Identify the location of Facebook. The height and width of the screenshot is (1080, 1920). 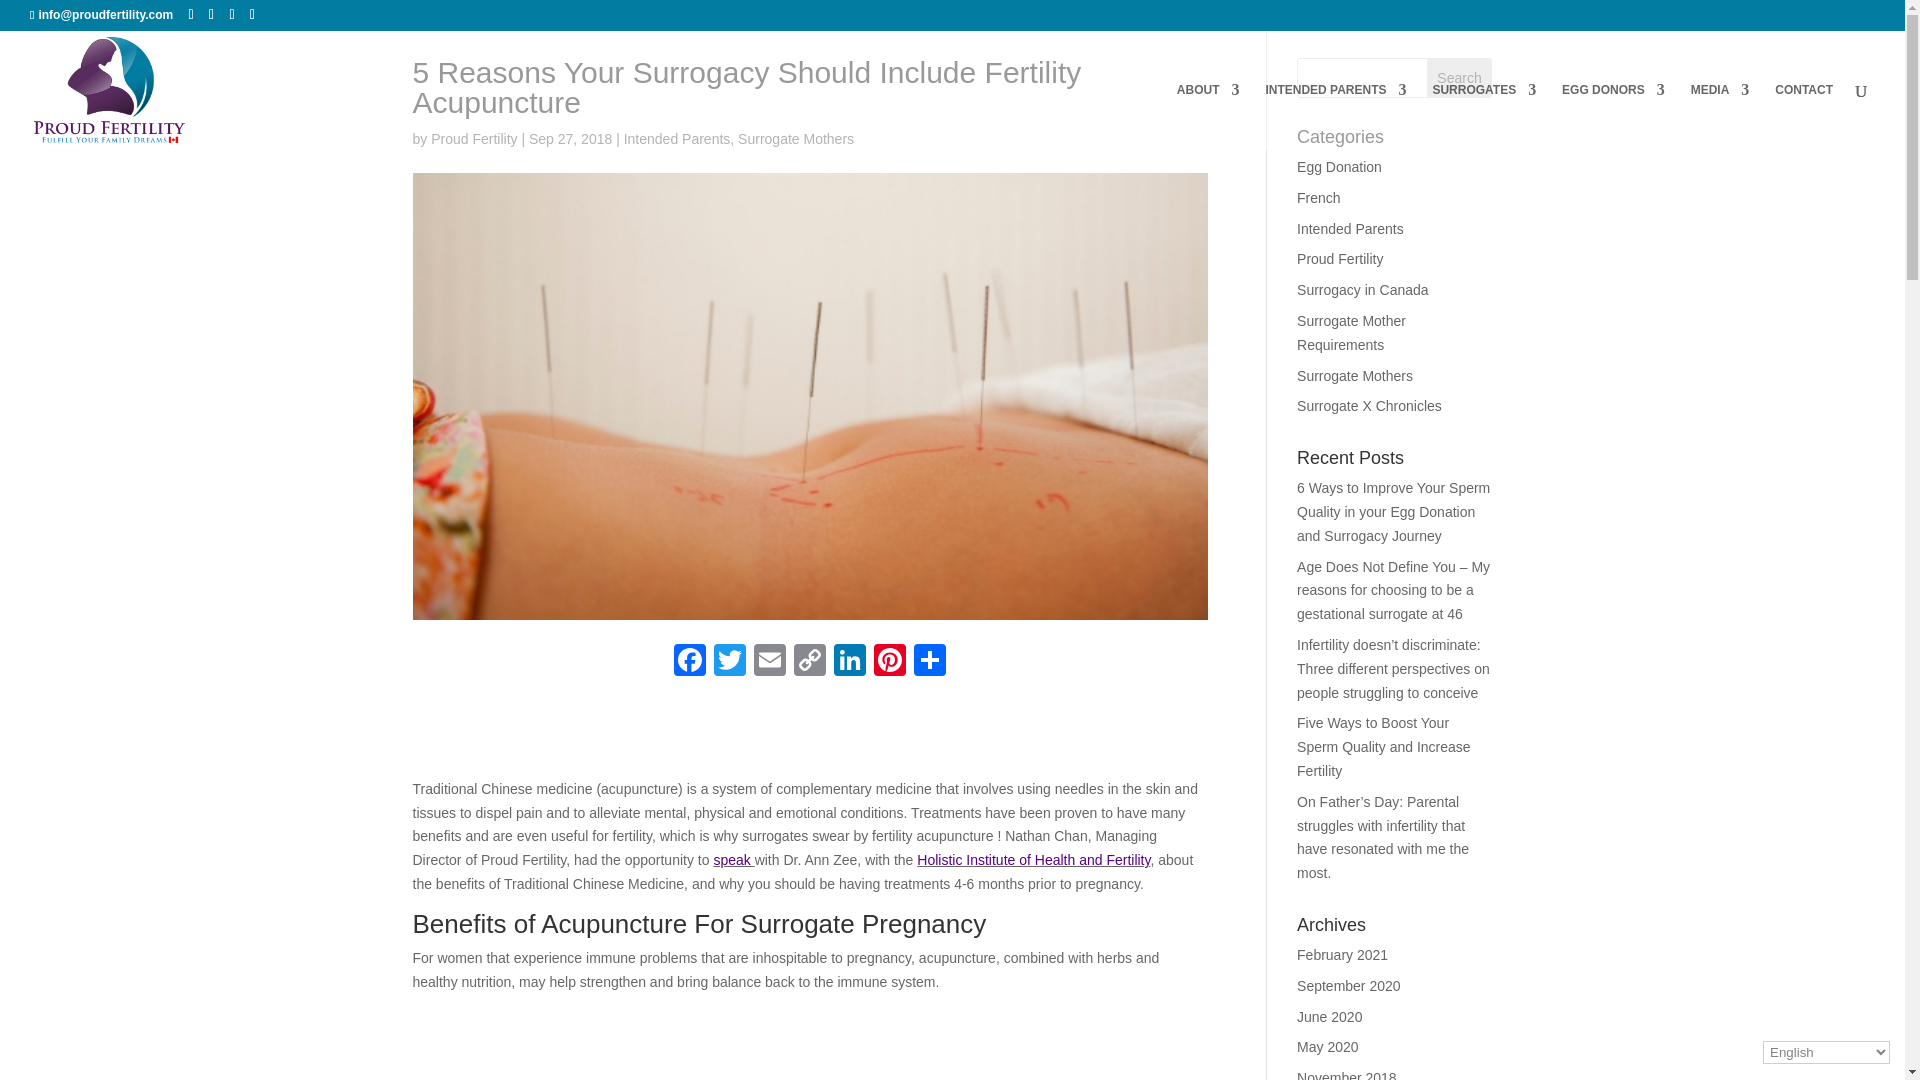
(690, 662).